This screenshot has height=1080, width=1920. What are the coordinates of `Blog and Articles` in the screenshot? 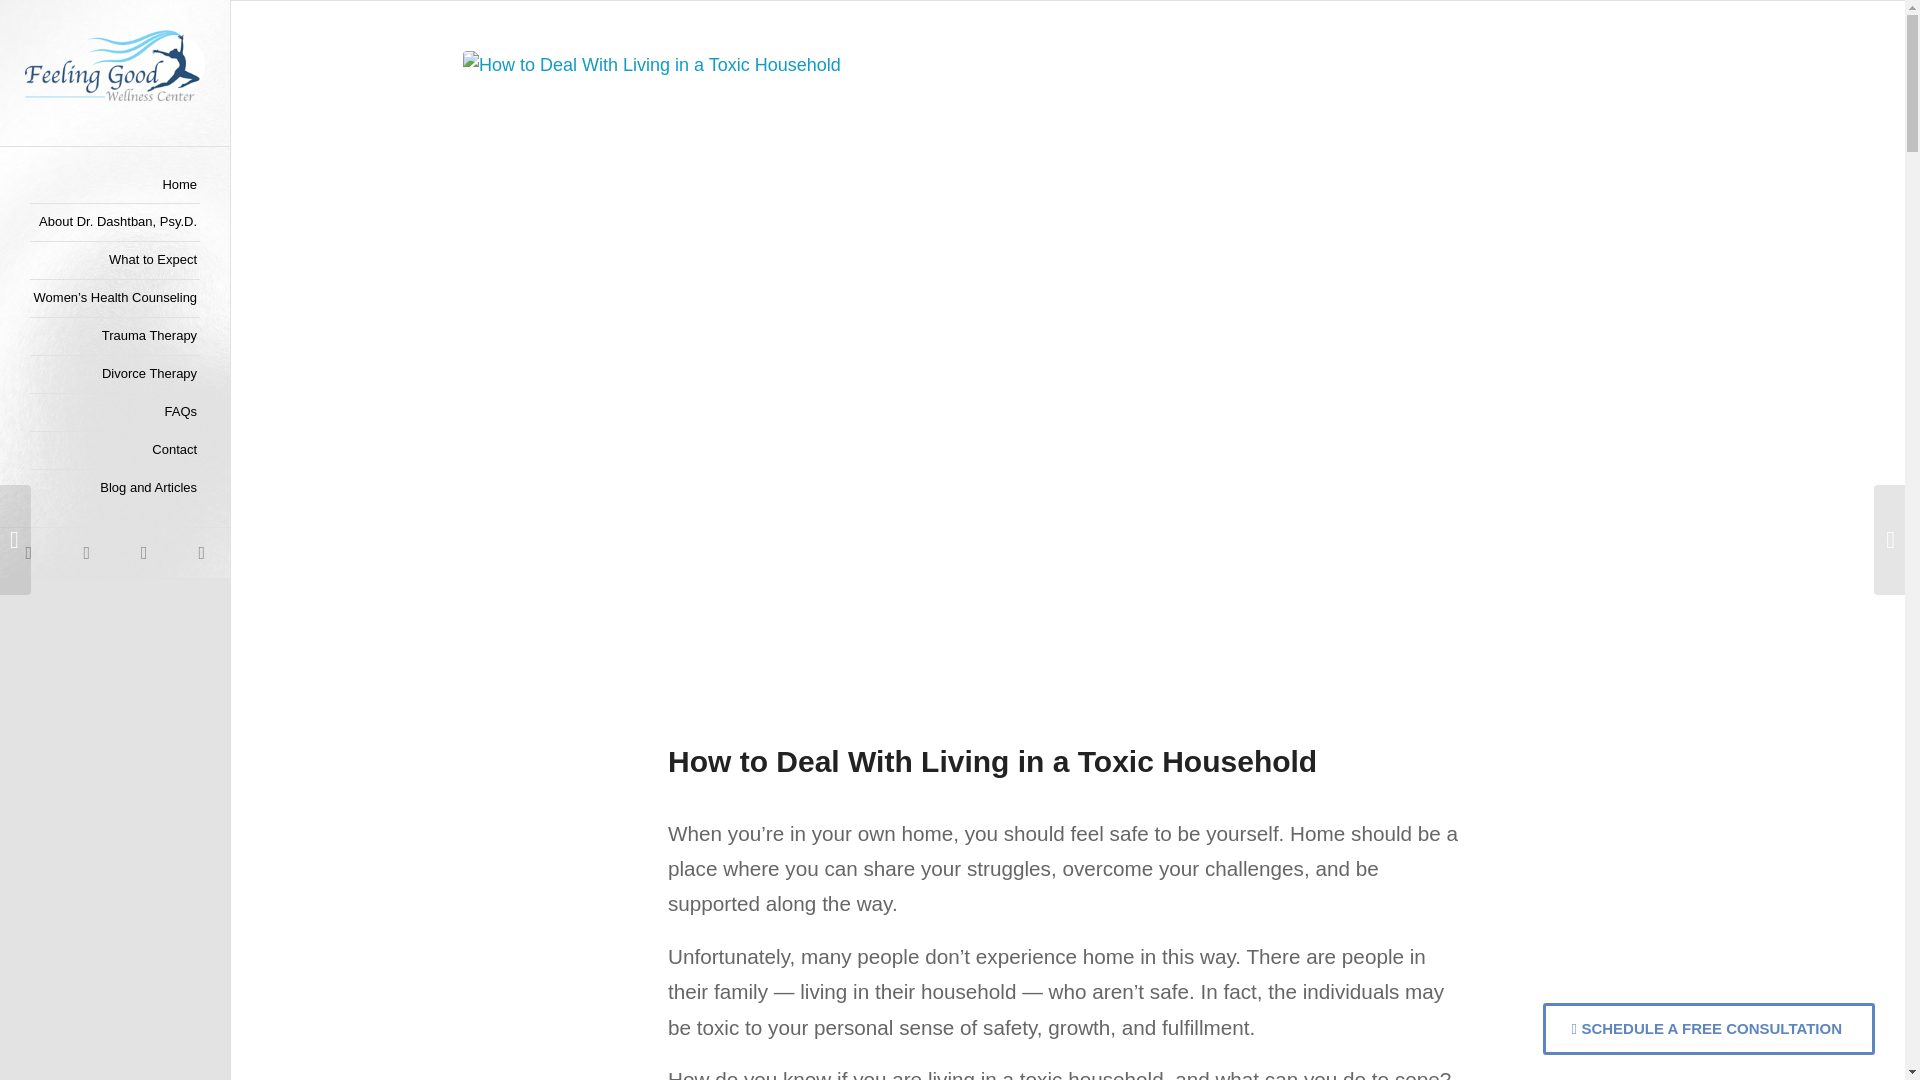 It's located at (114, 488).